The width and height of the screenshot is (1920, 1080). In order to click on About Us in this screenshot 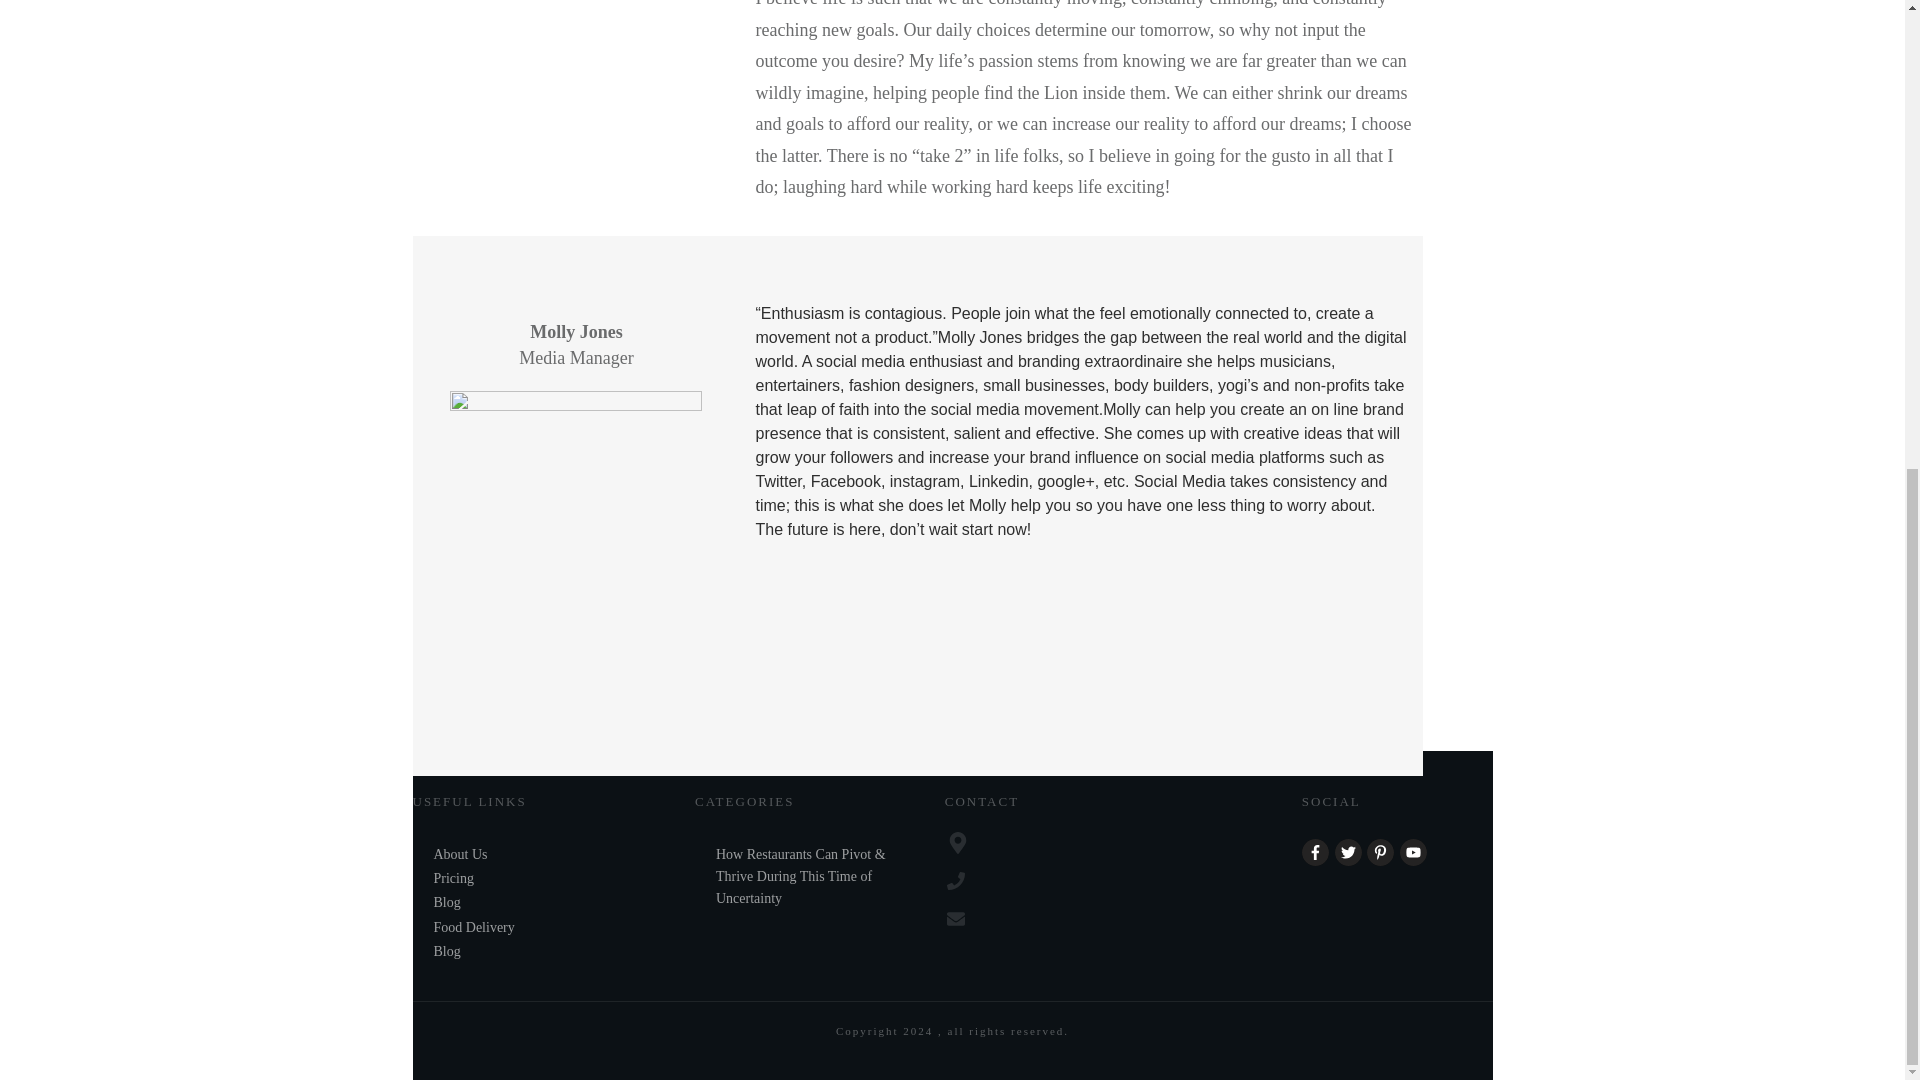, I will do `click(460, 854)`.